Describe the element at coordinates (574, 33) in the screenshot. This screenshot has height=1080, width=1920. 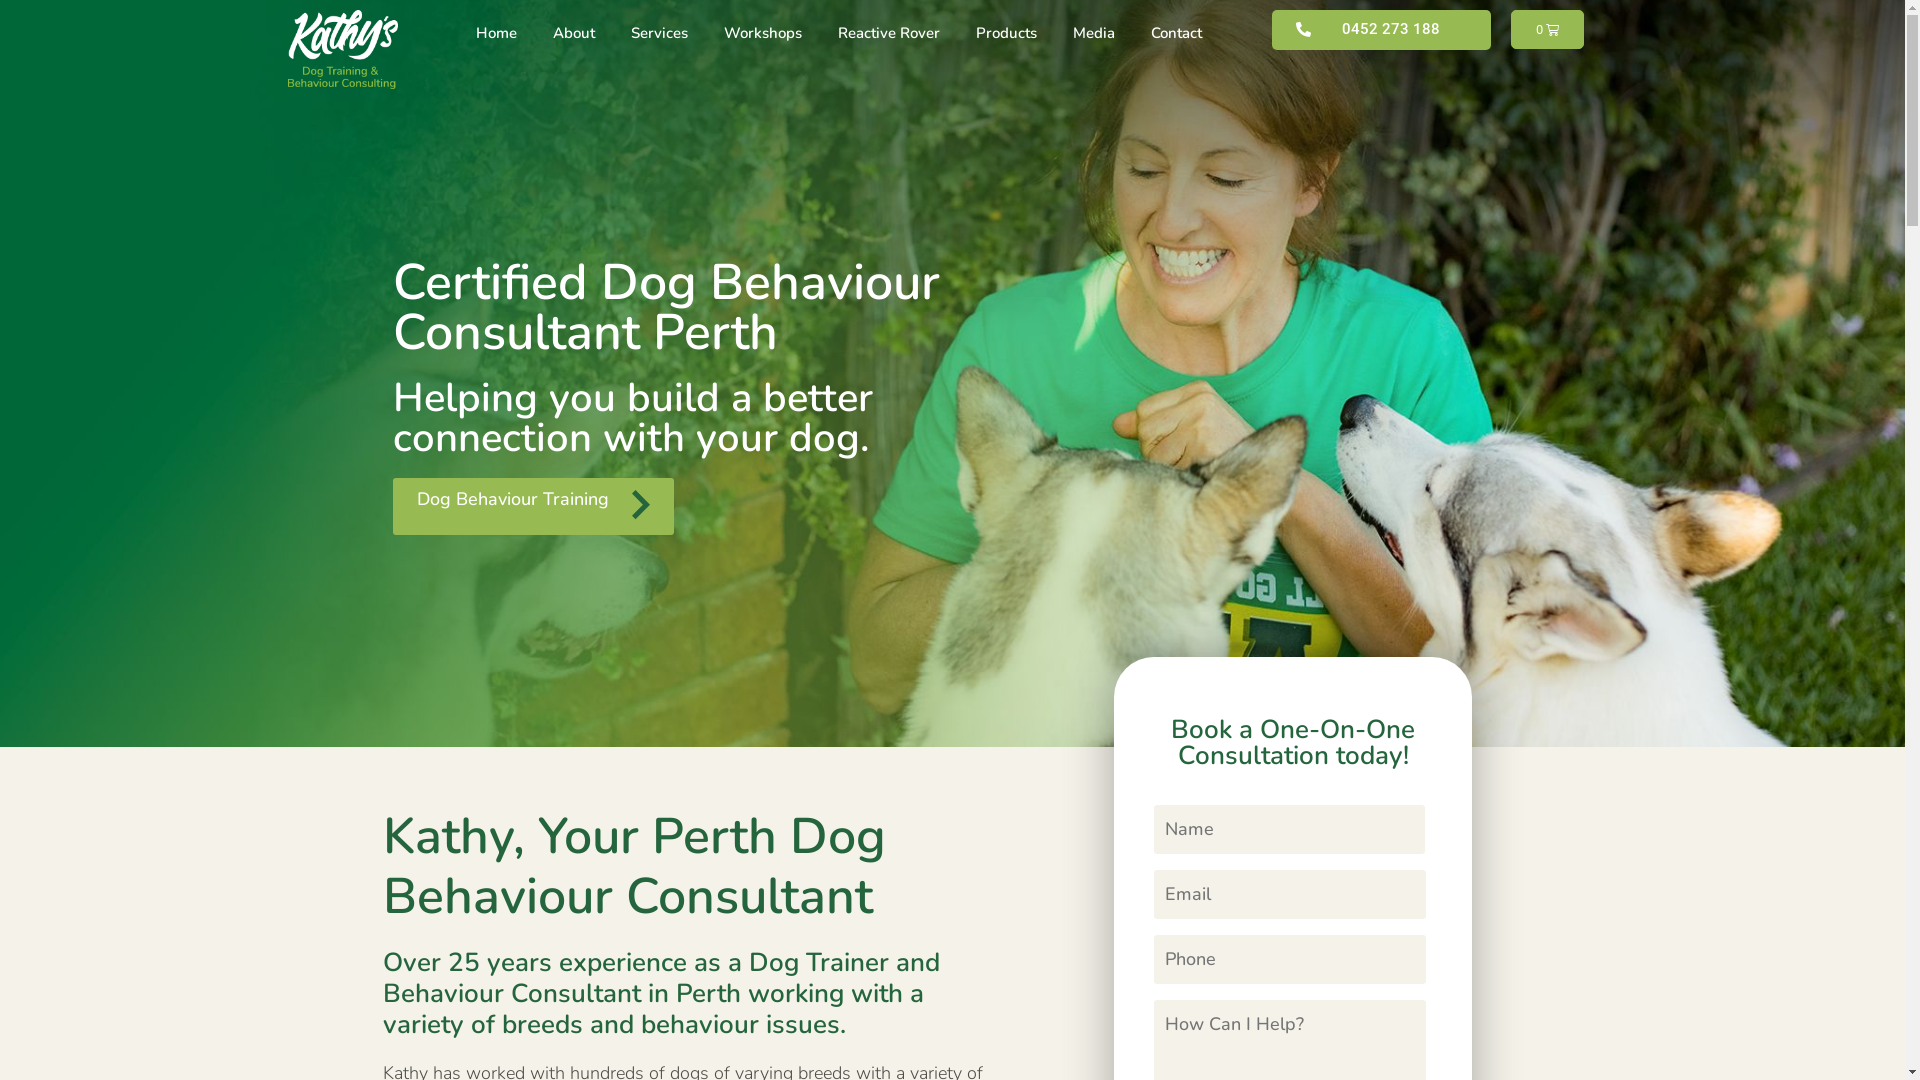
I see `About` at that location.